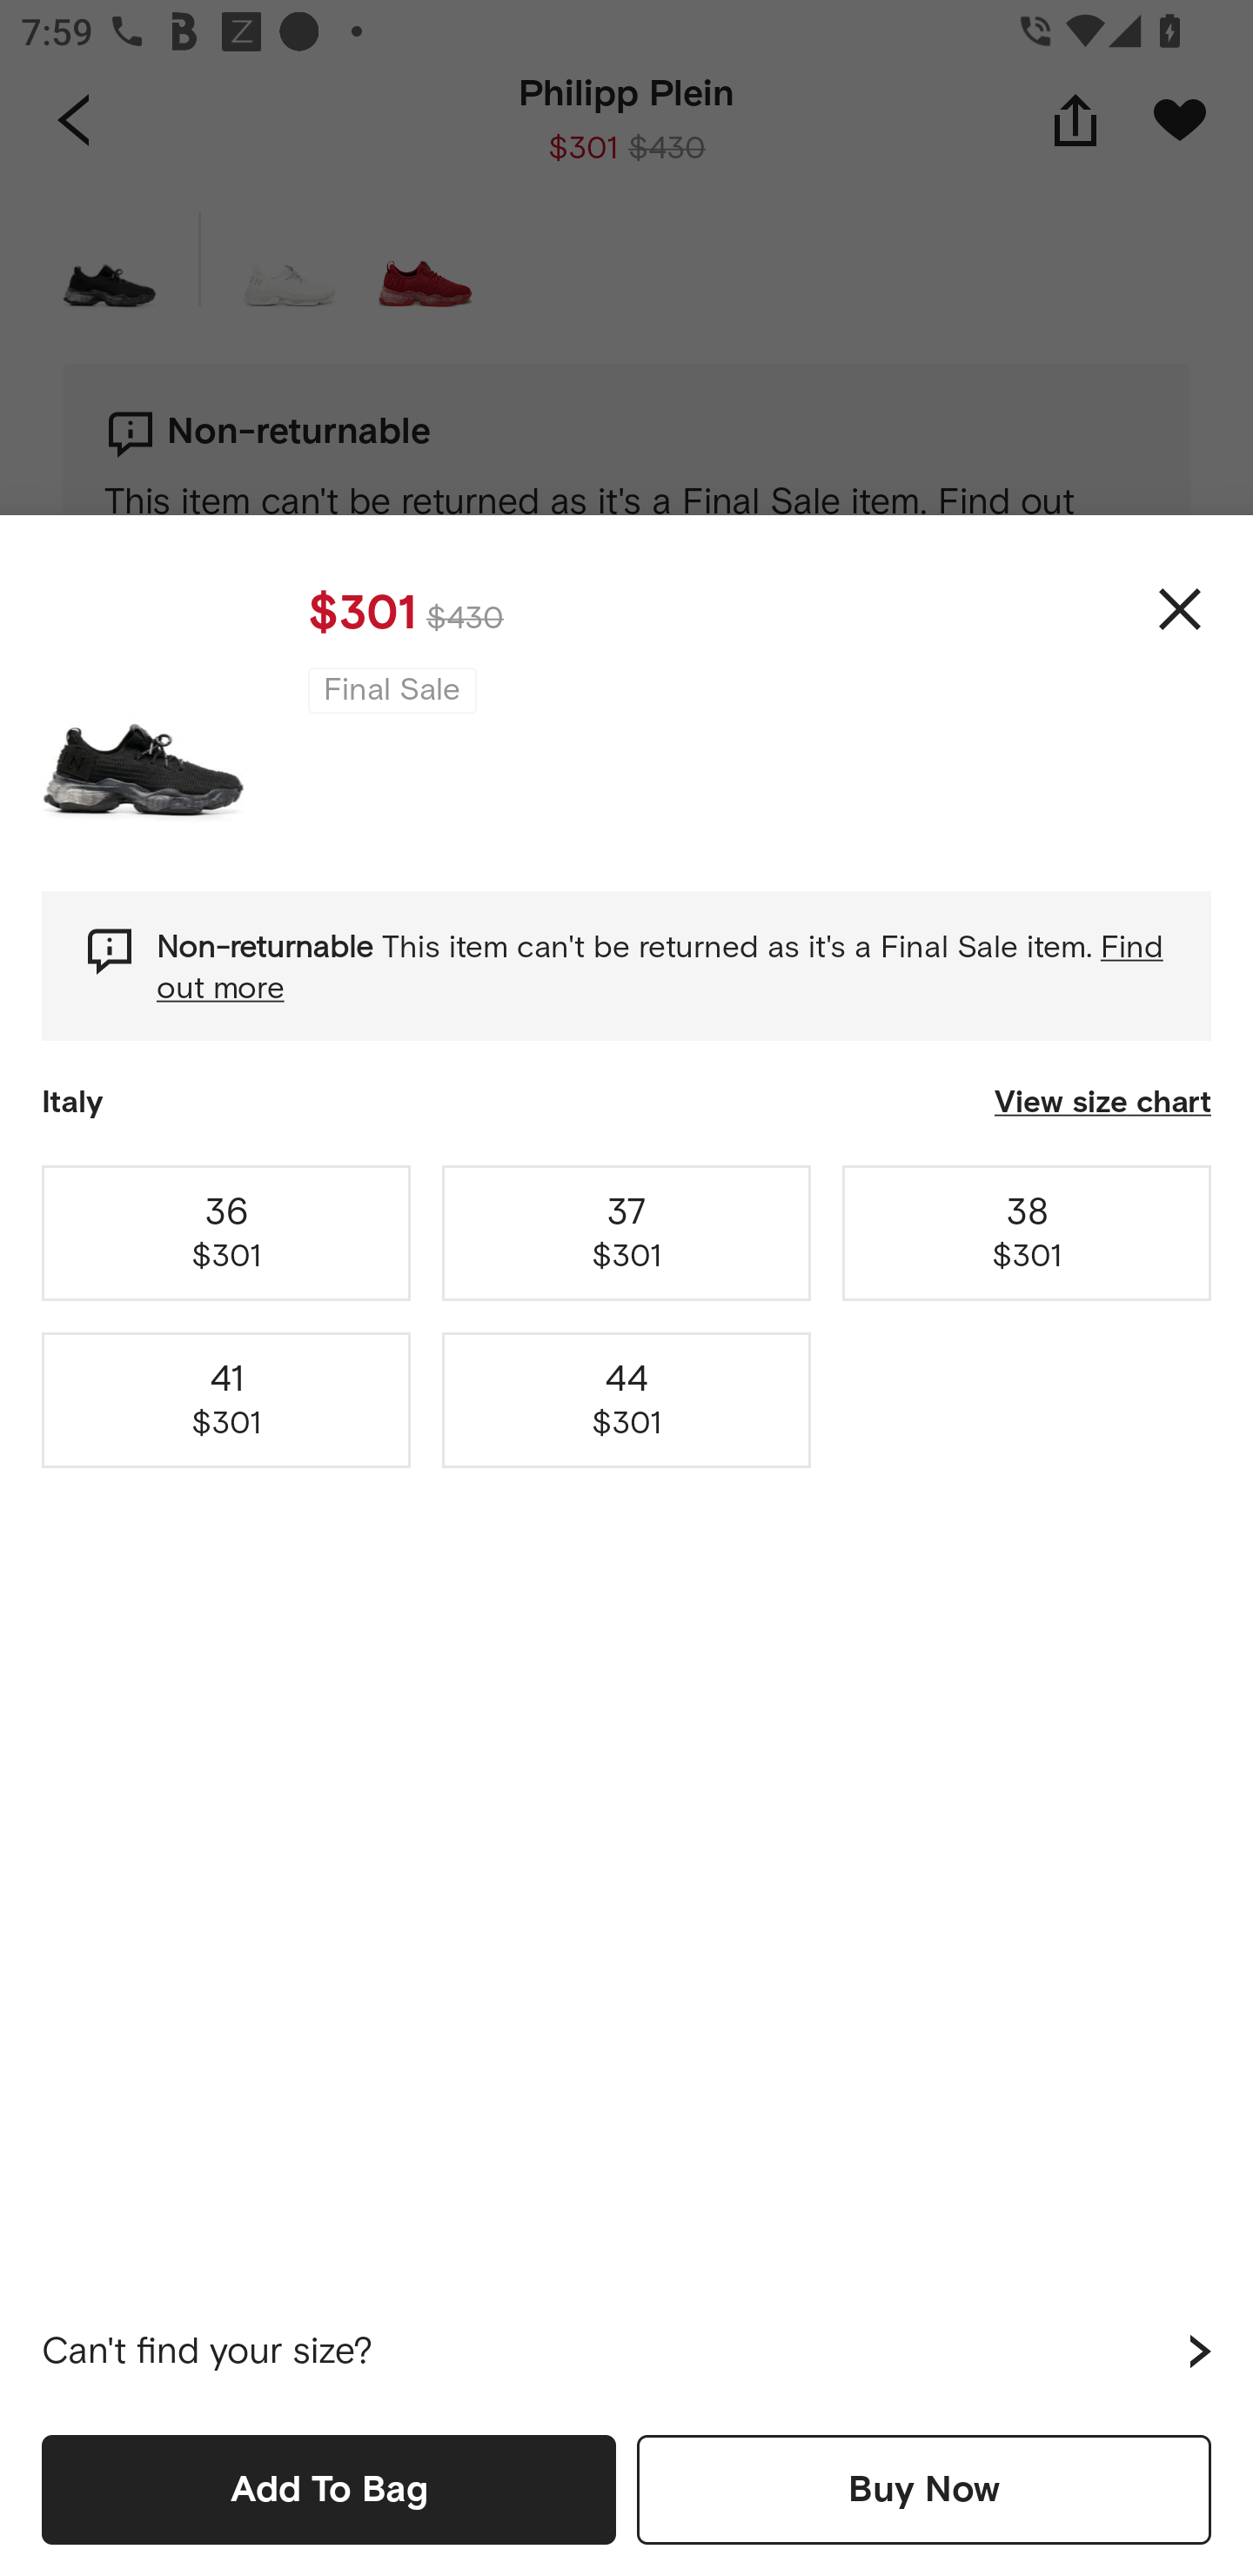  Describe the element at coordinates (626, 1399) in the screenshot. I see `44 $301` at that location.